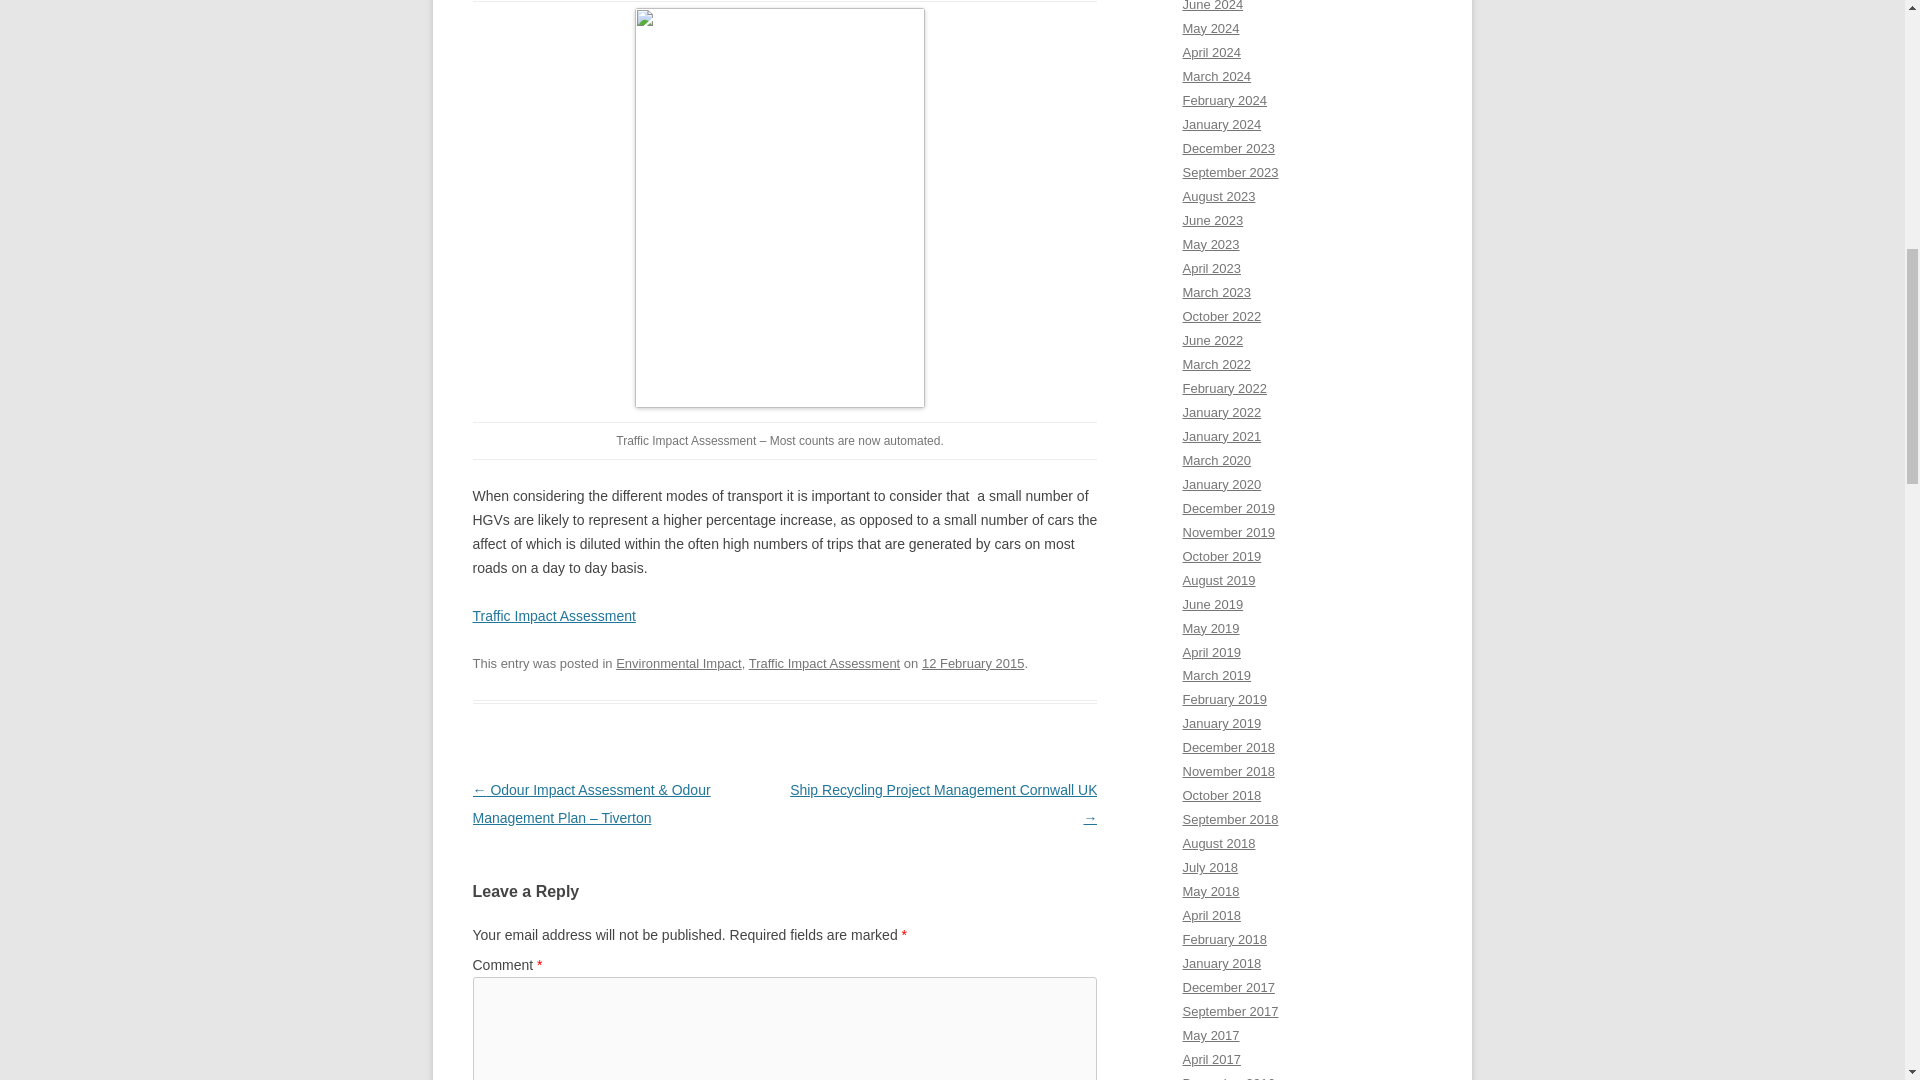 Image resolution: width=1920 pixels, height=1080 pixels. I want to click on February 2024, so click(1224, 100).